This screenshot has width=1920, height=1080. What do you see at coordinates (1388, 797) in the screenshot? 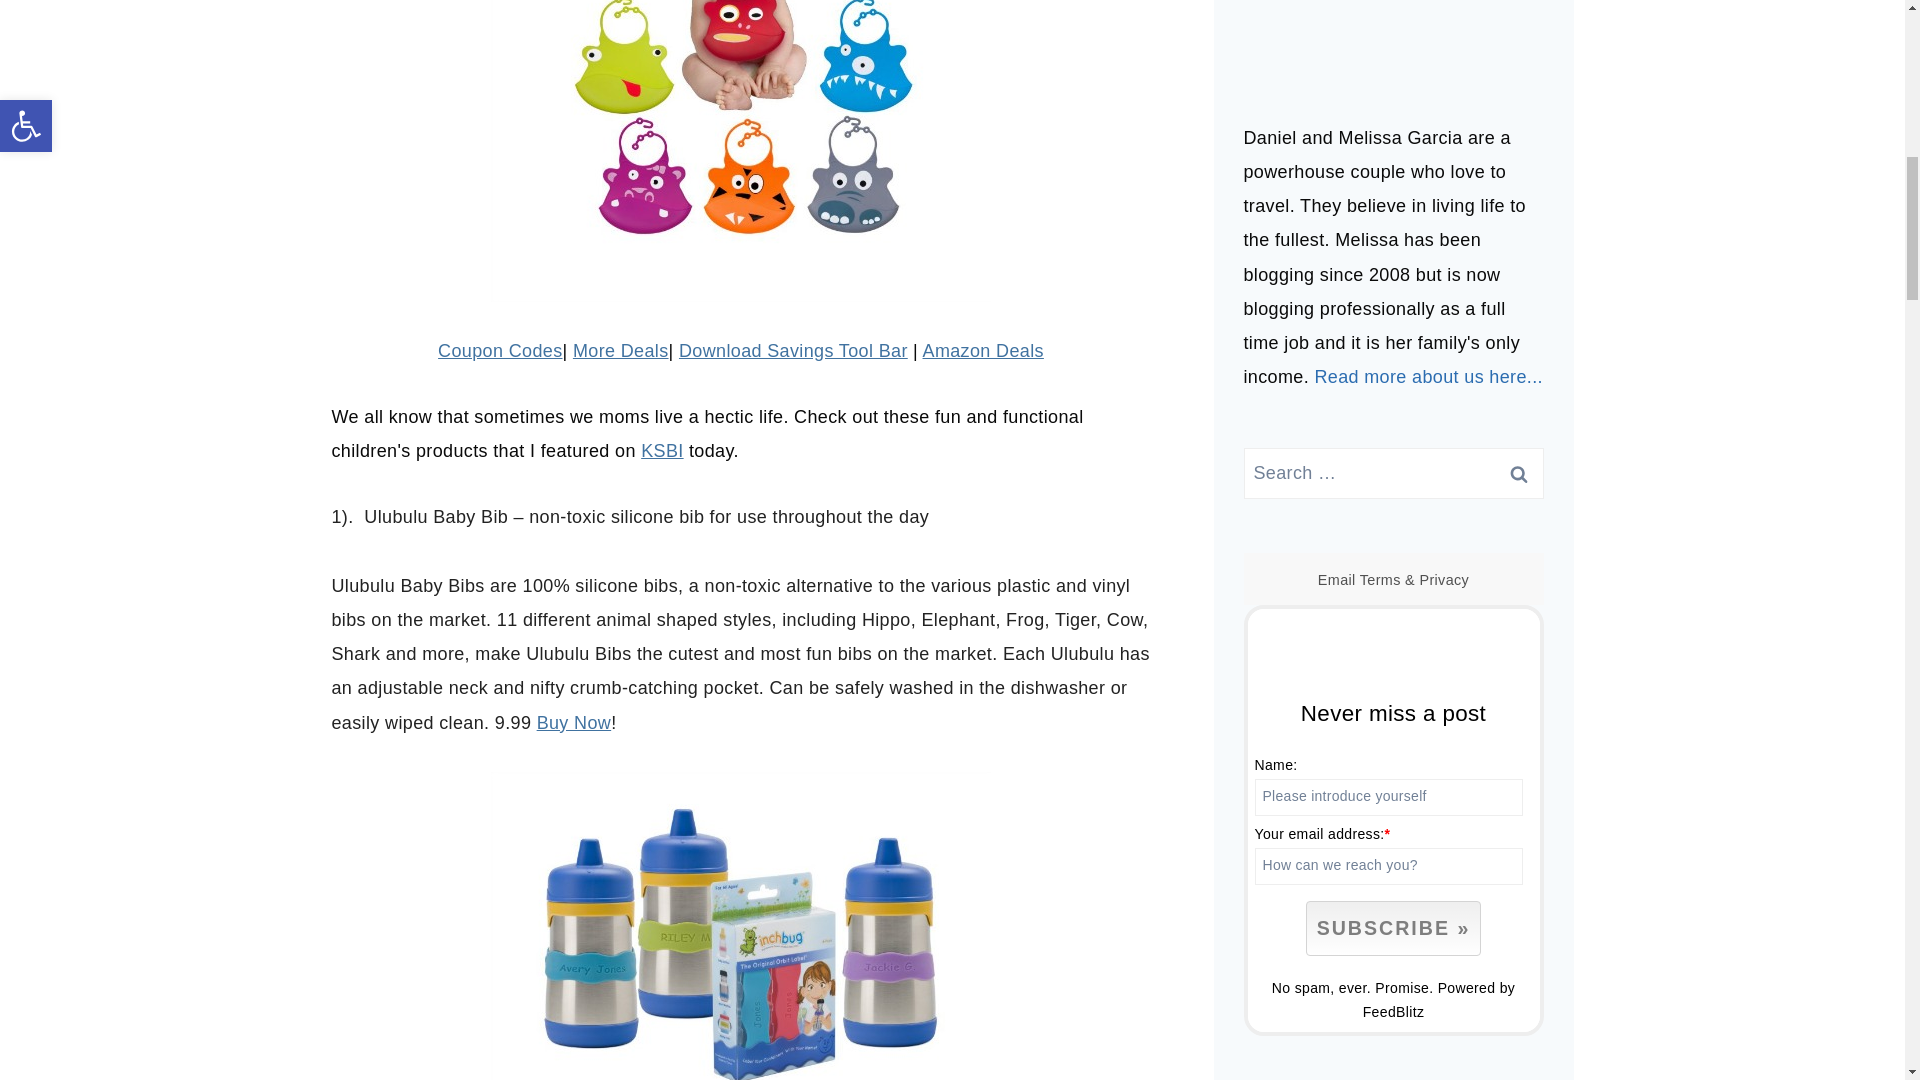
I see `Please introduce yourself` at bounding box center [1388, 797].